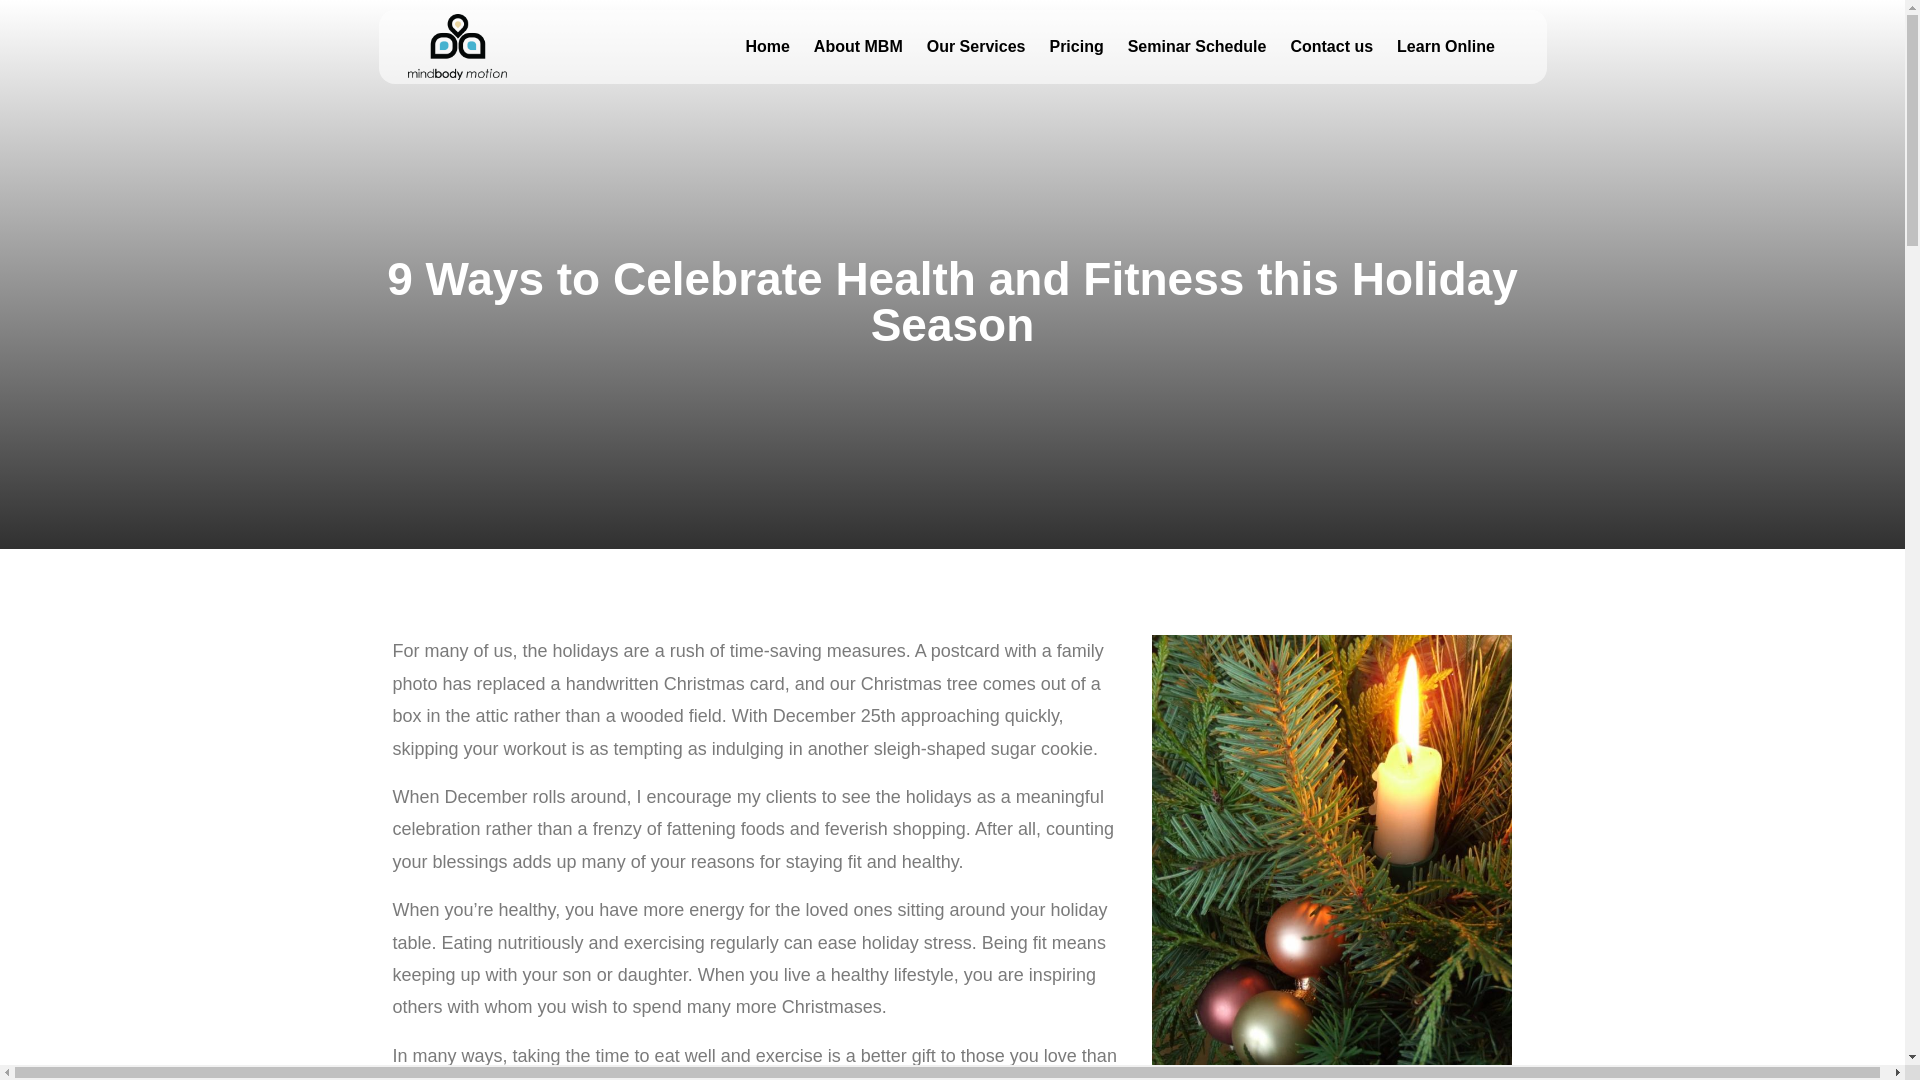 This screenshot has width=1920, height=1080. What do you see at coordinates (976, 46) in the screenshot?
I see `Our Services` at bounding box center [976, 46].